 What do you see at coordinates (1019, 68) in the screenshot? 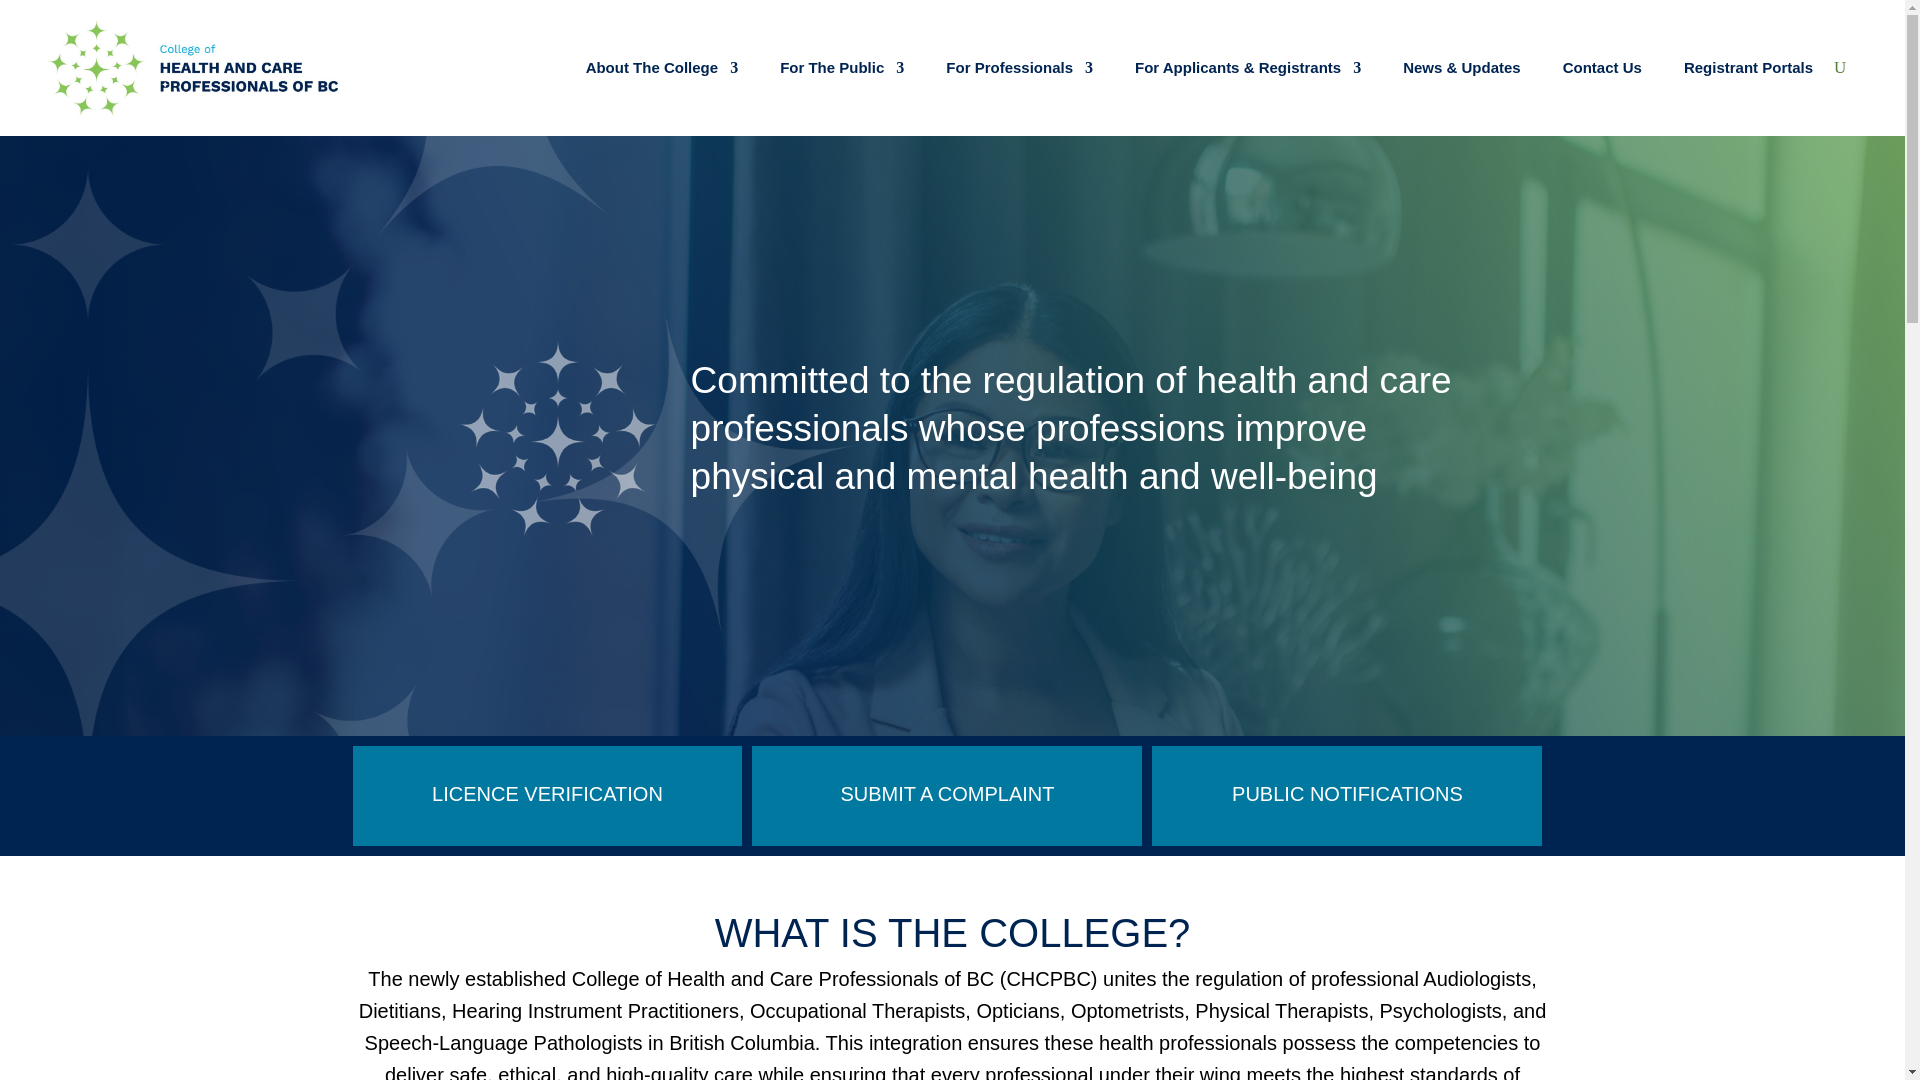
I see `For Professionals` at bounding box center [1019, 68].